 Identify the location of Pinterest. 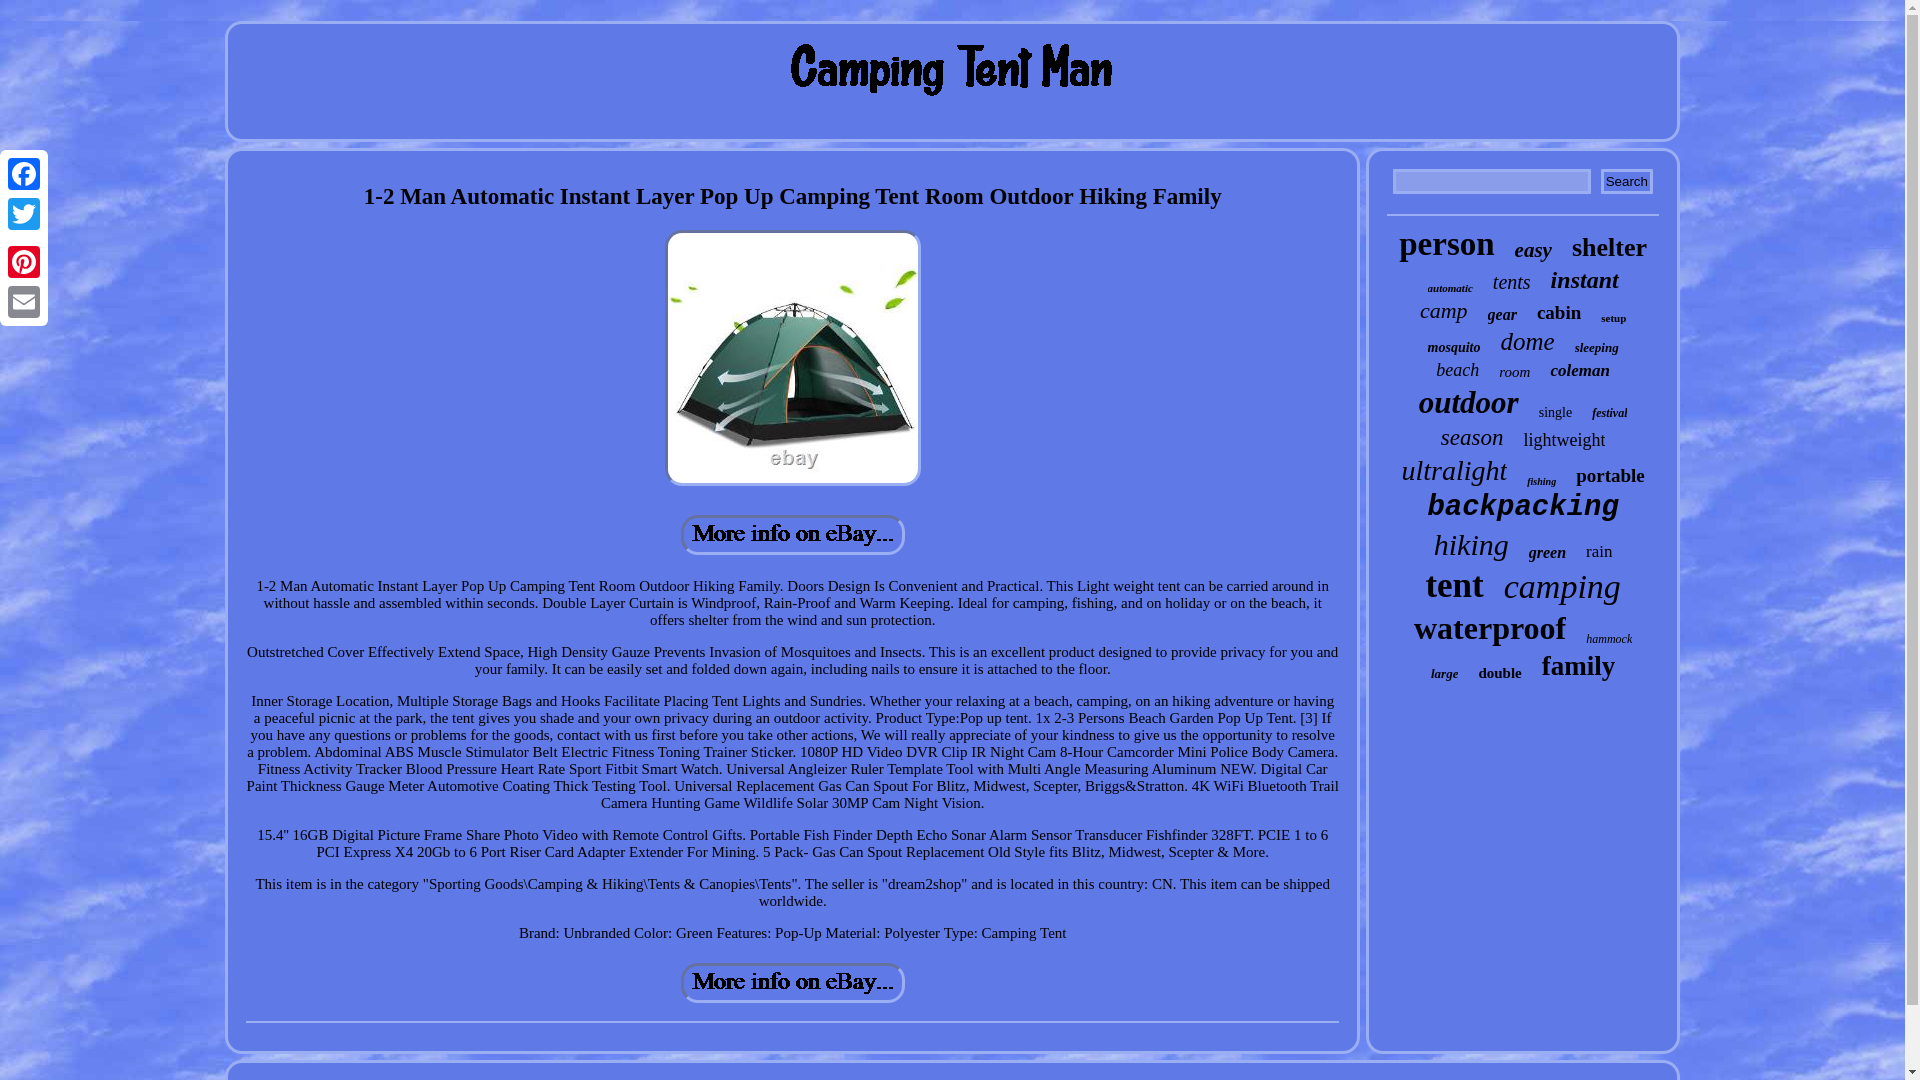
(24, 261).